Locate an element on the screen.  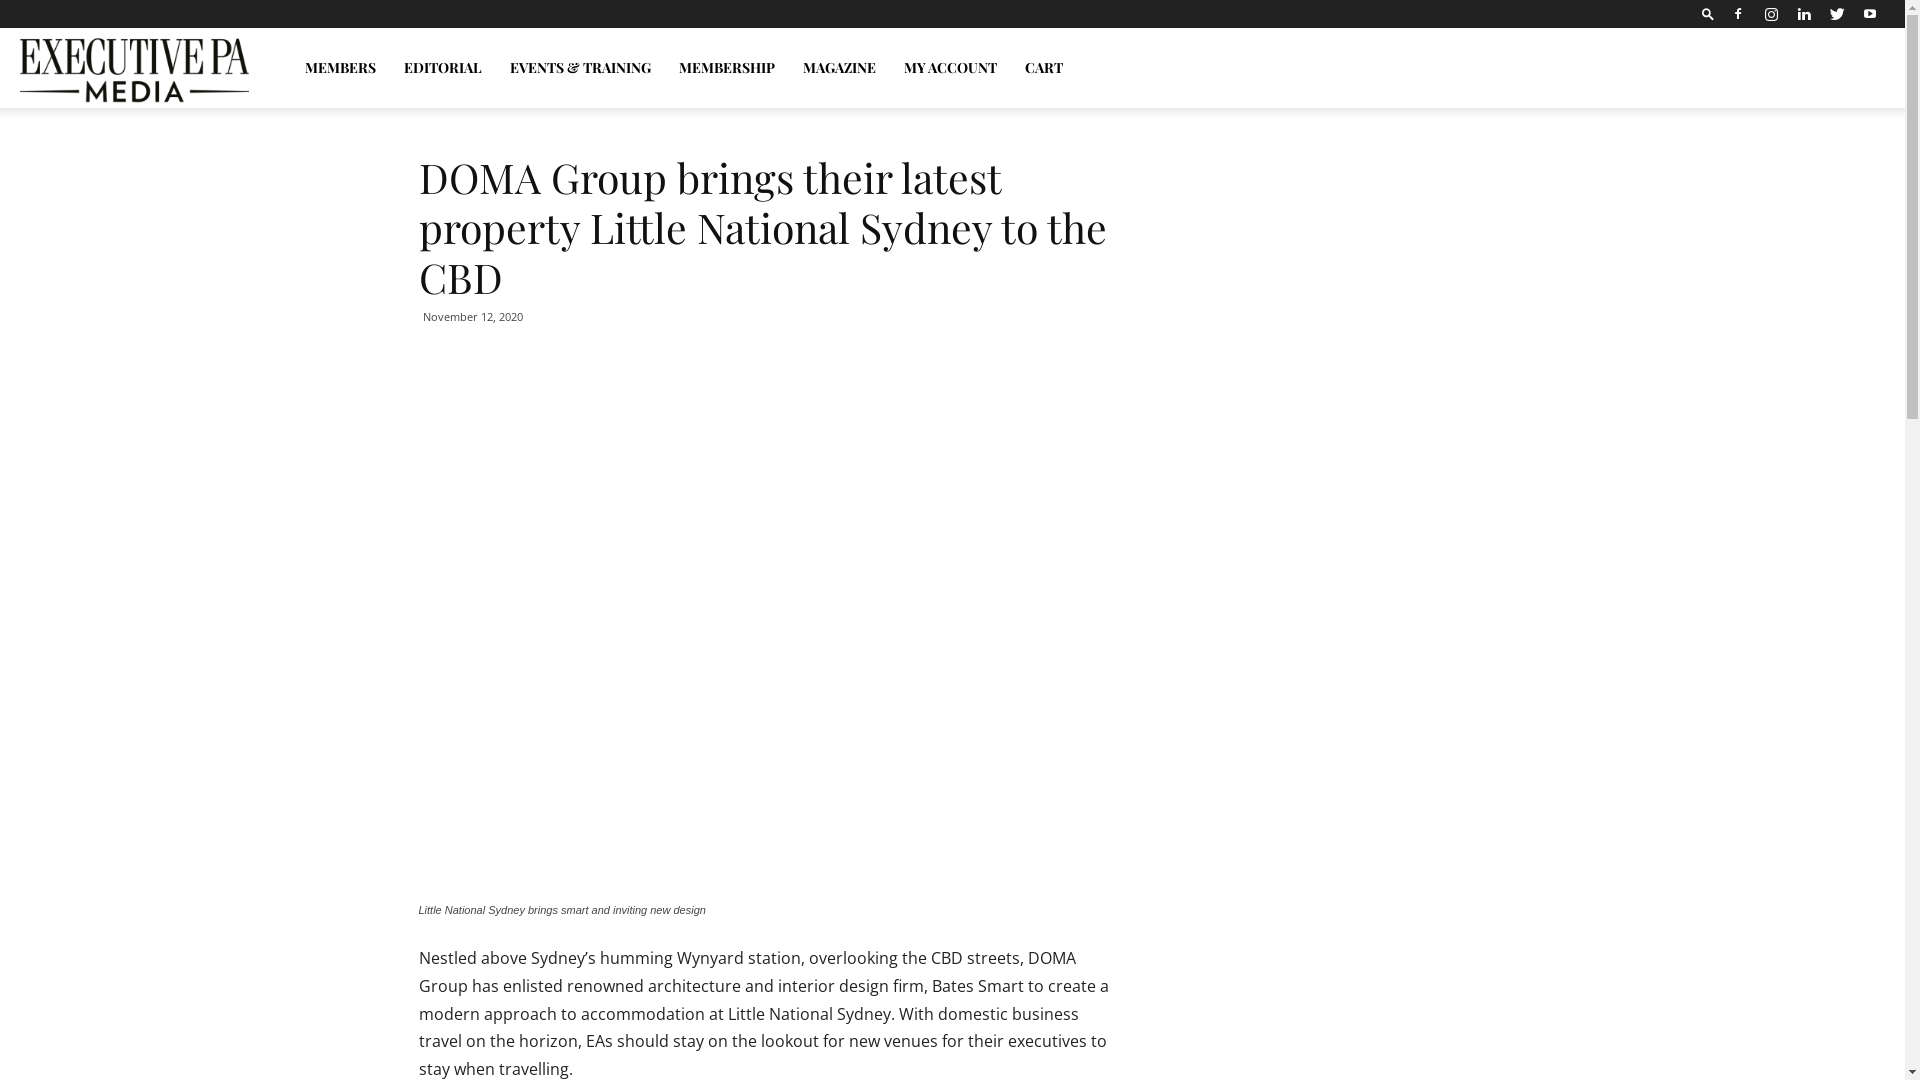
MEMBERSHIP is located at coordinates (727, 68).